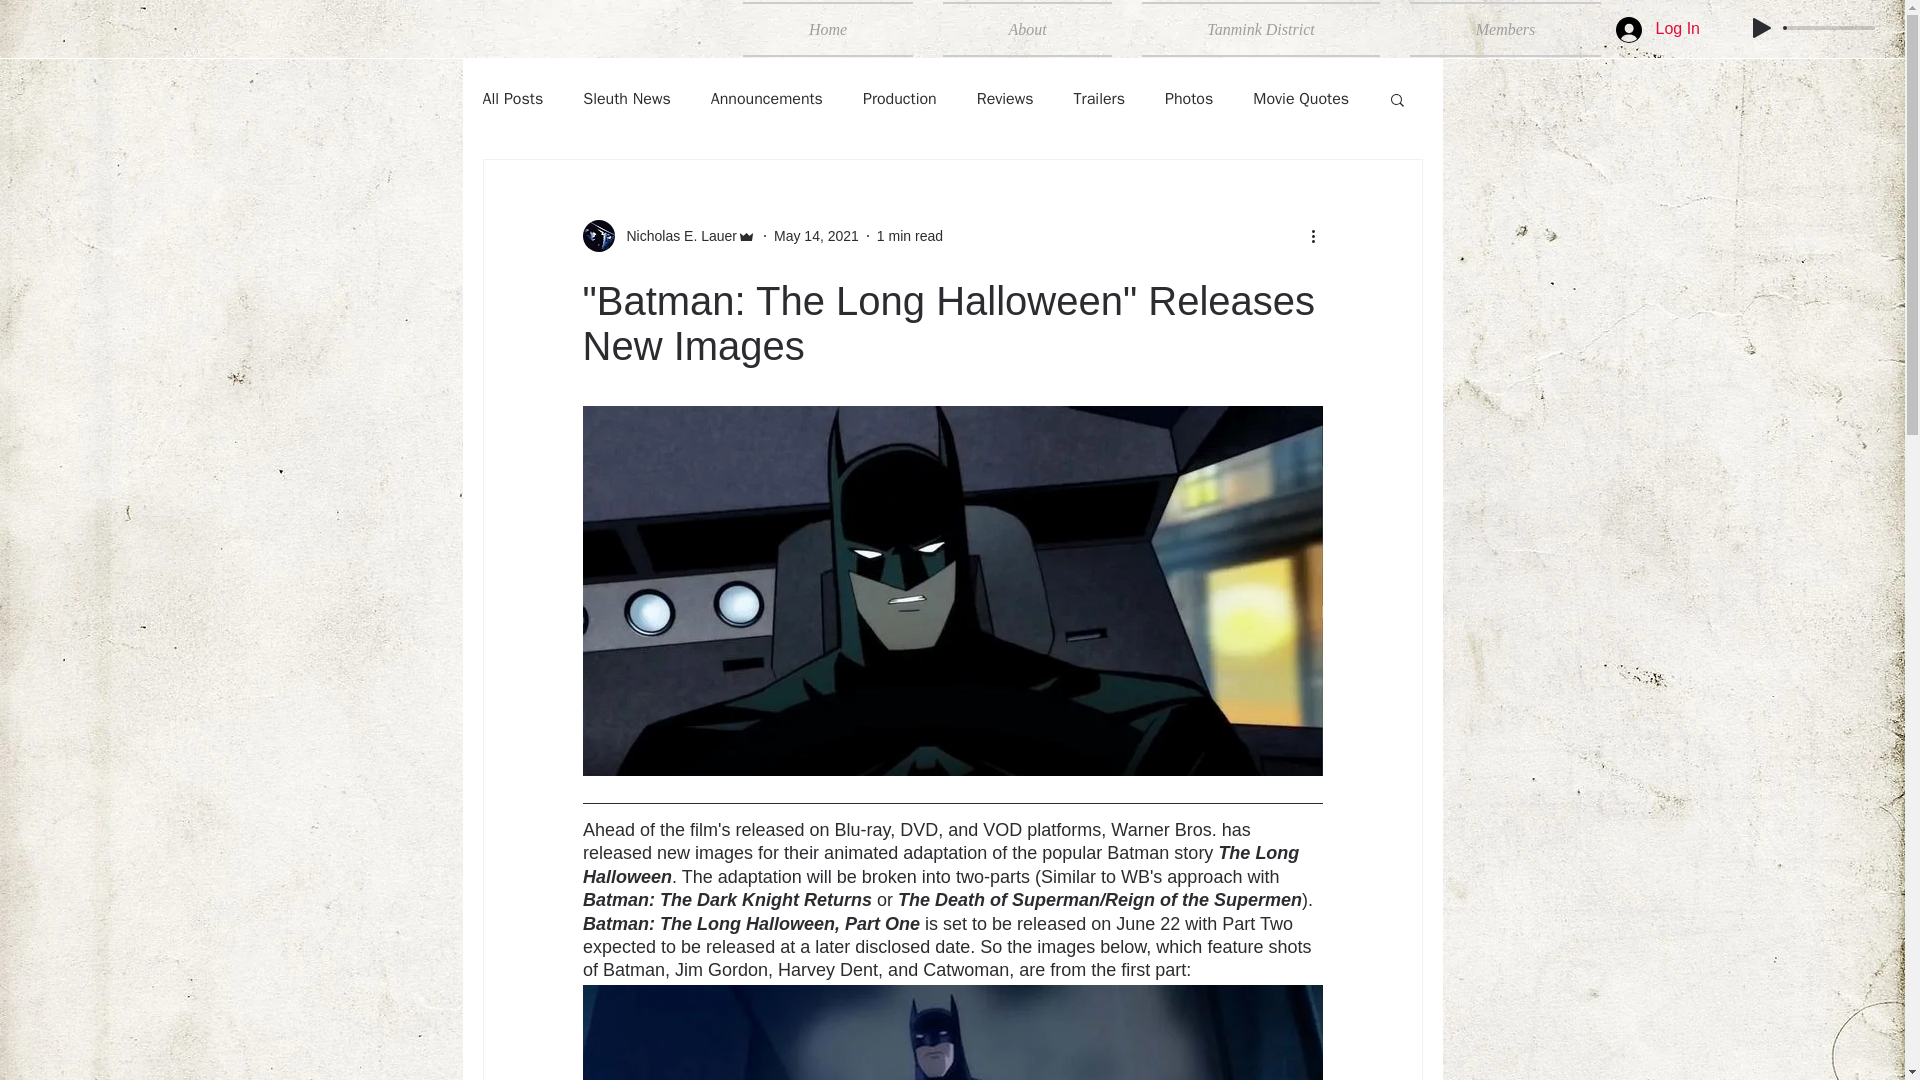 The image size is (1920, 1080). Describe the element at coordinates (910, 236) in the screenshot. I see `1 min read` at that location.